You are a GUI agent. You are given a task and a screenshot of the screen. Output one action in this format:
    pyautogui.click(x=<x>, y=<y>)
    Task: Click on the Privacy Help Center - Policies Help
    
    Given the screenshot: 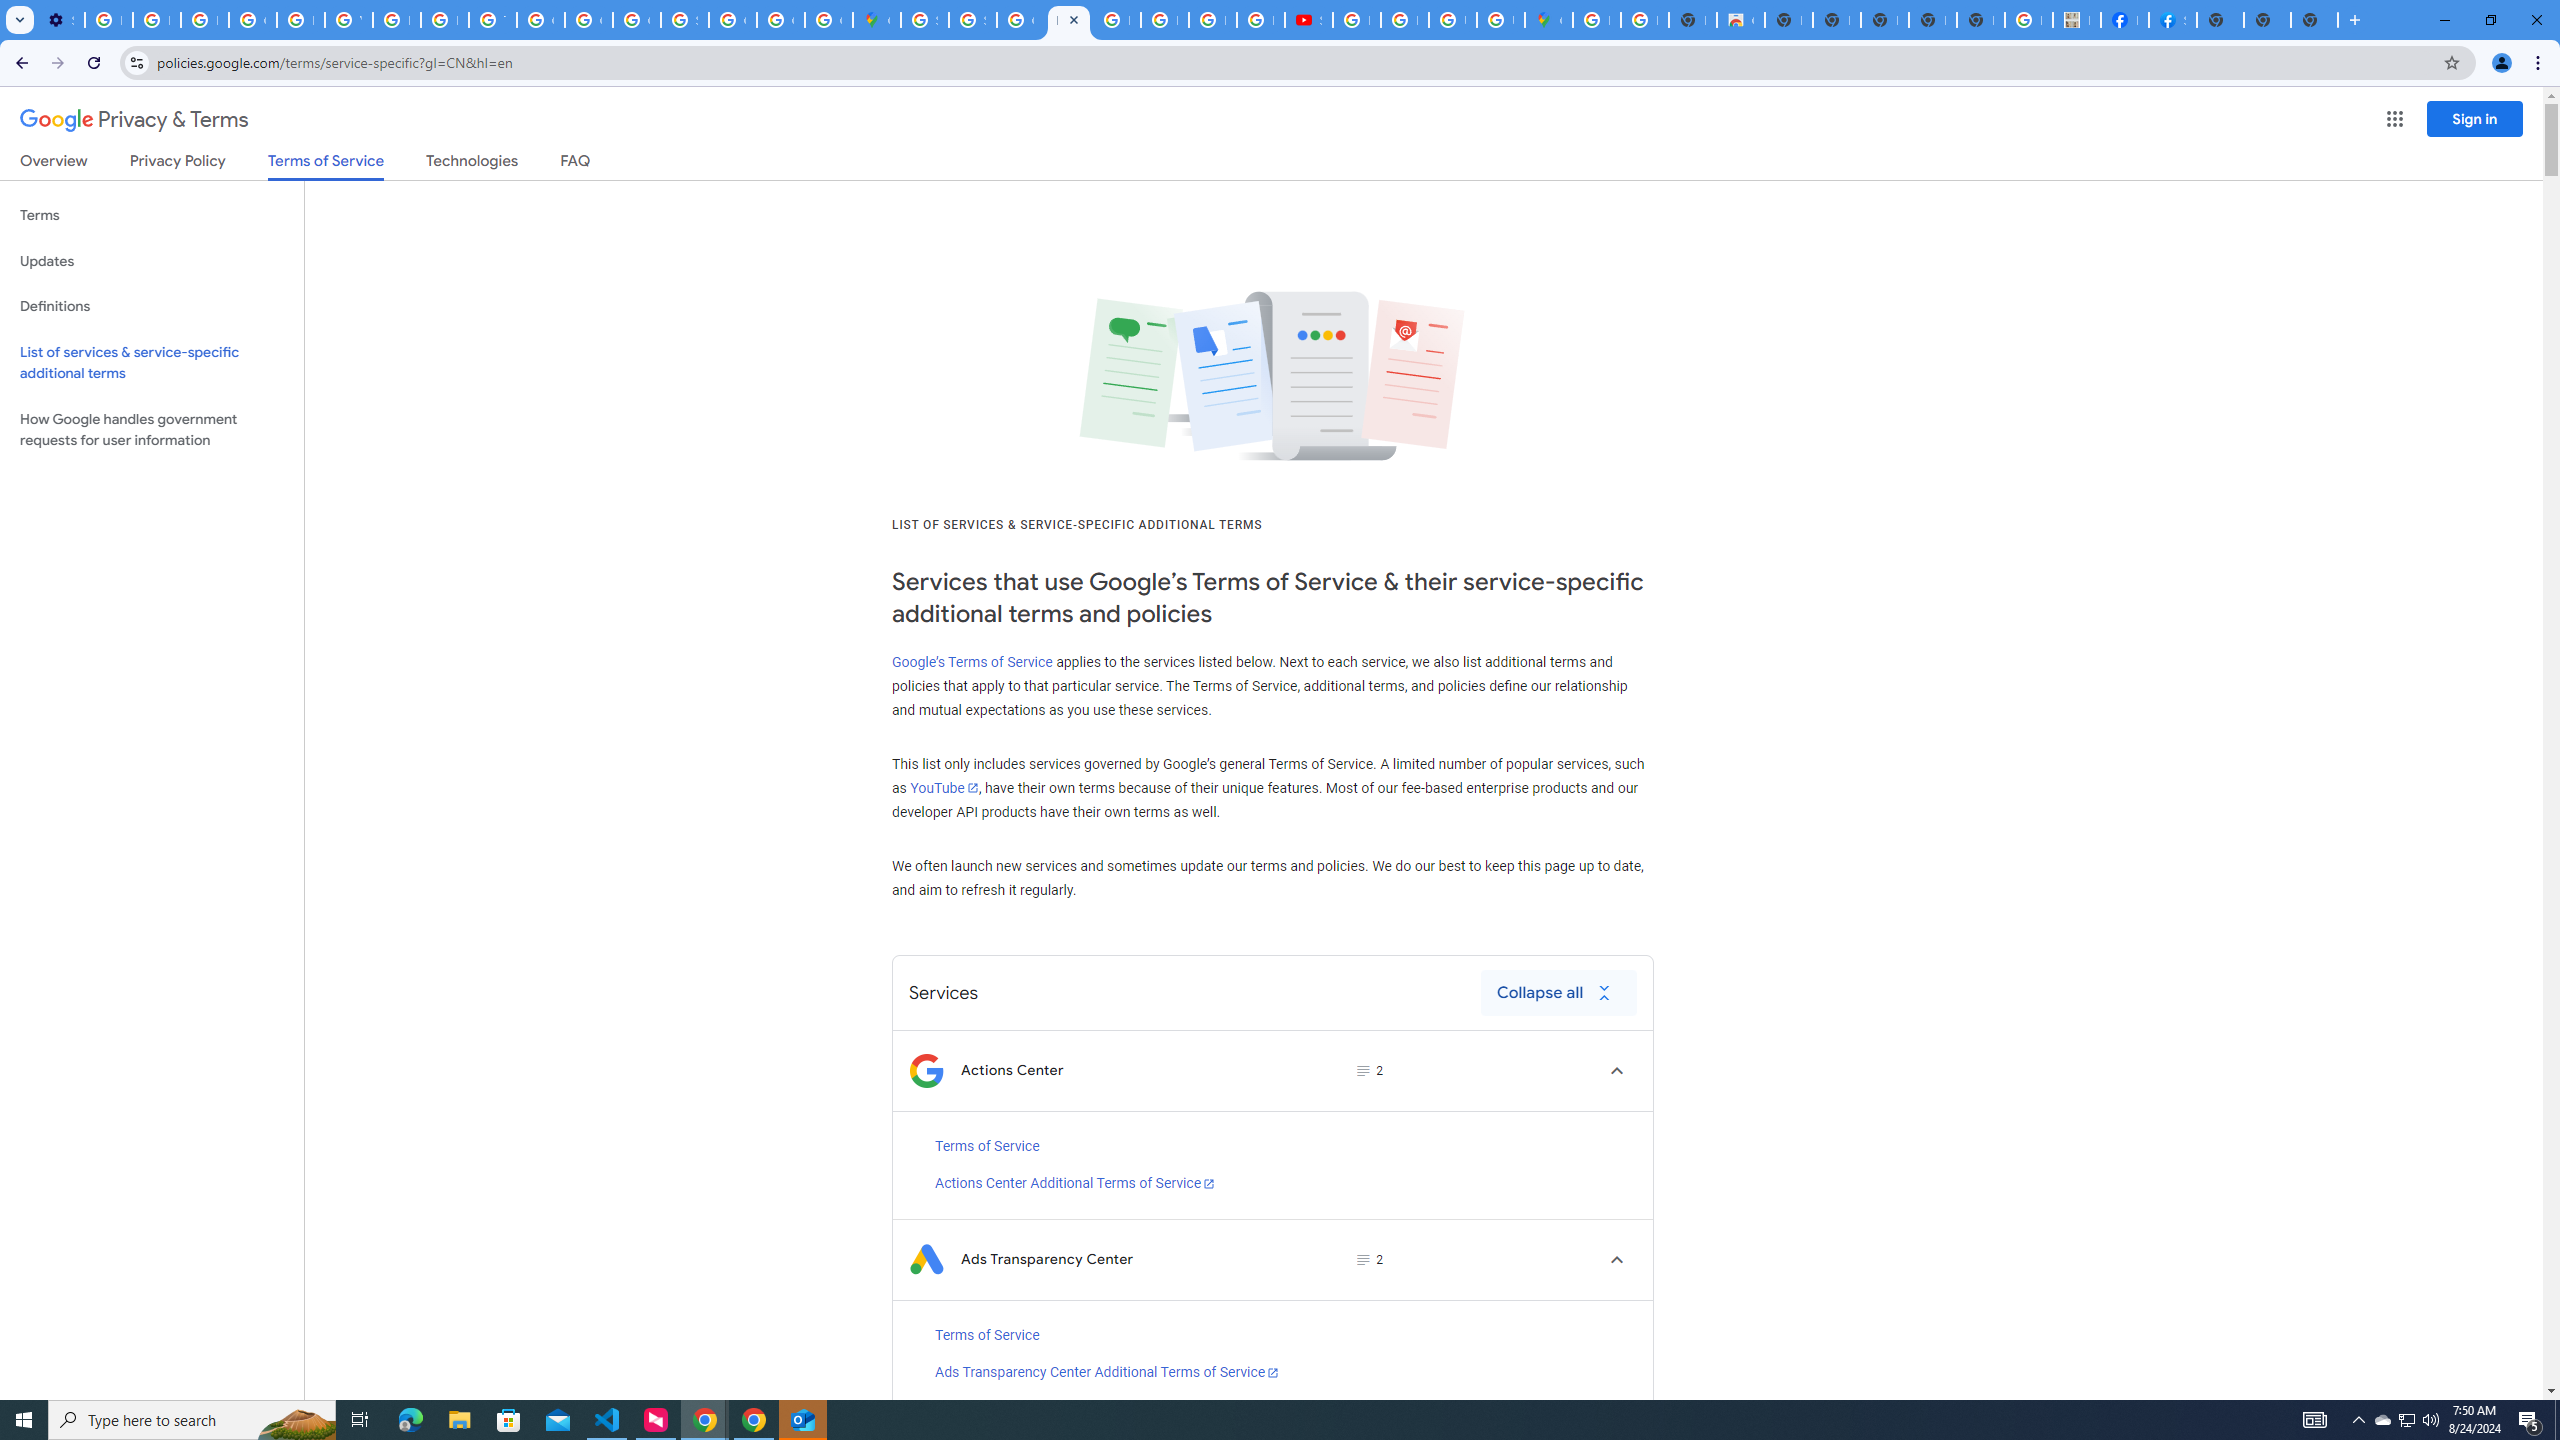 What is the action you would take?
    pyautogui.click(x=300, y=20)
    